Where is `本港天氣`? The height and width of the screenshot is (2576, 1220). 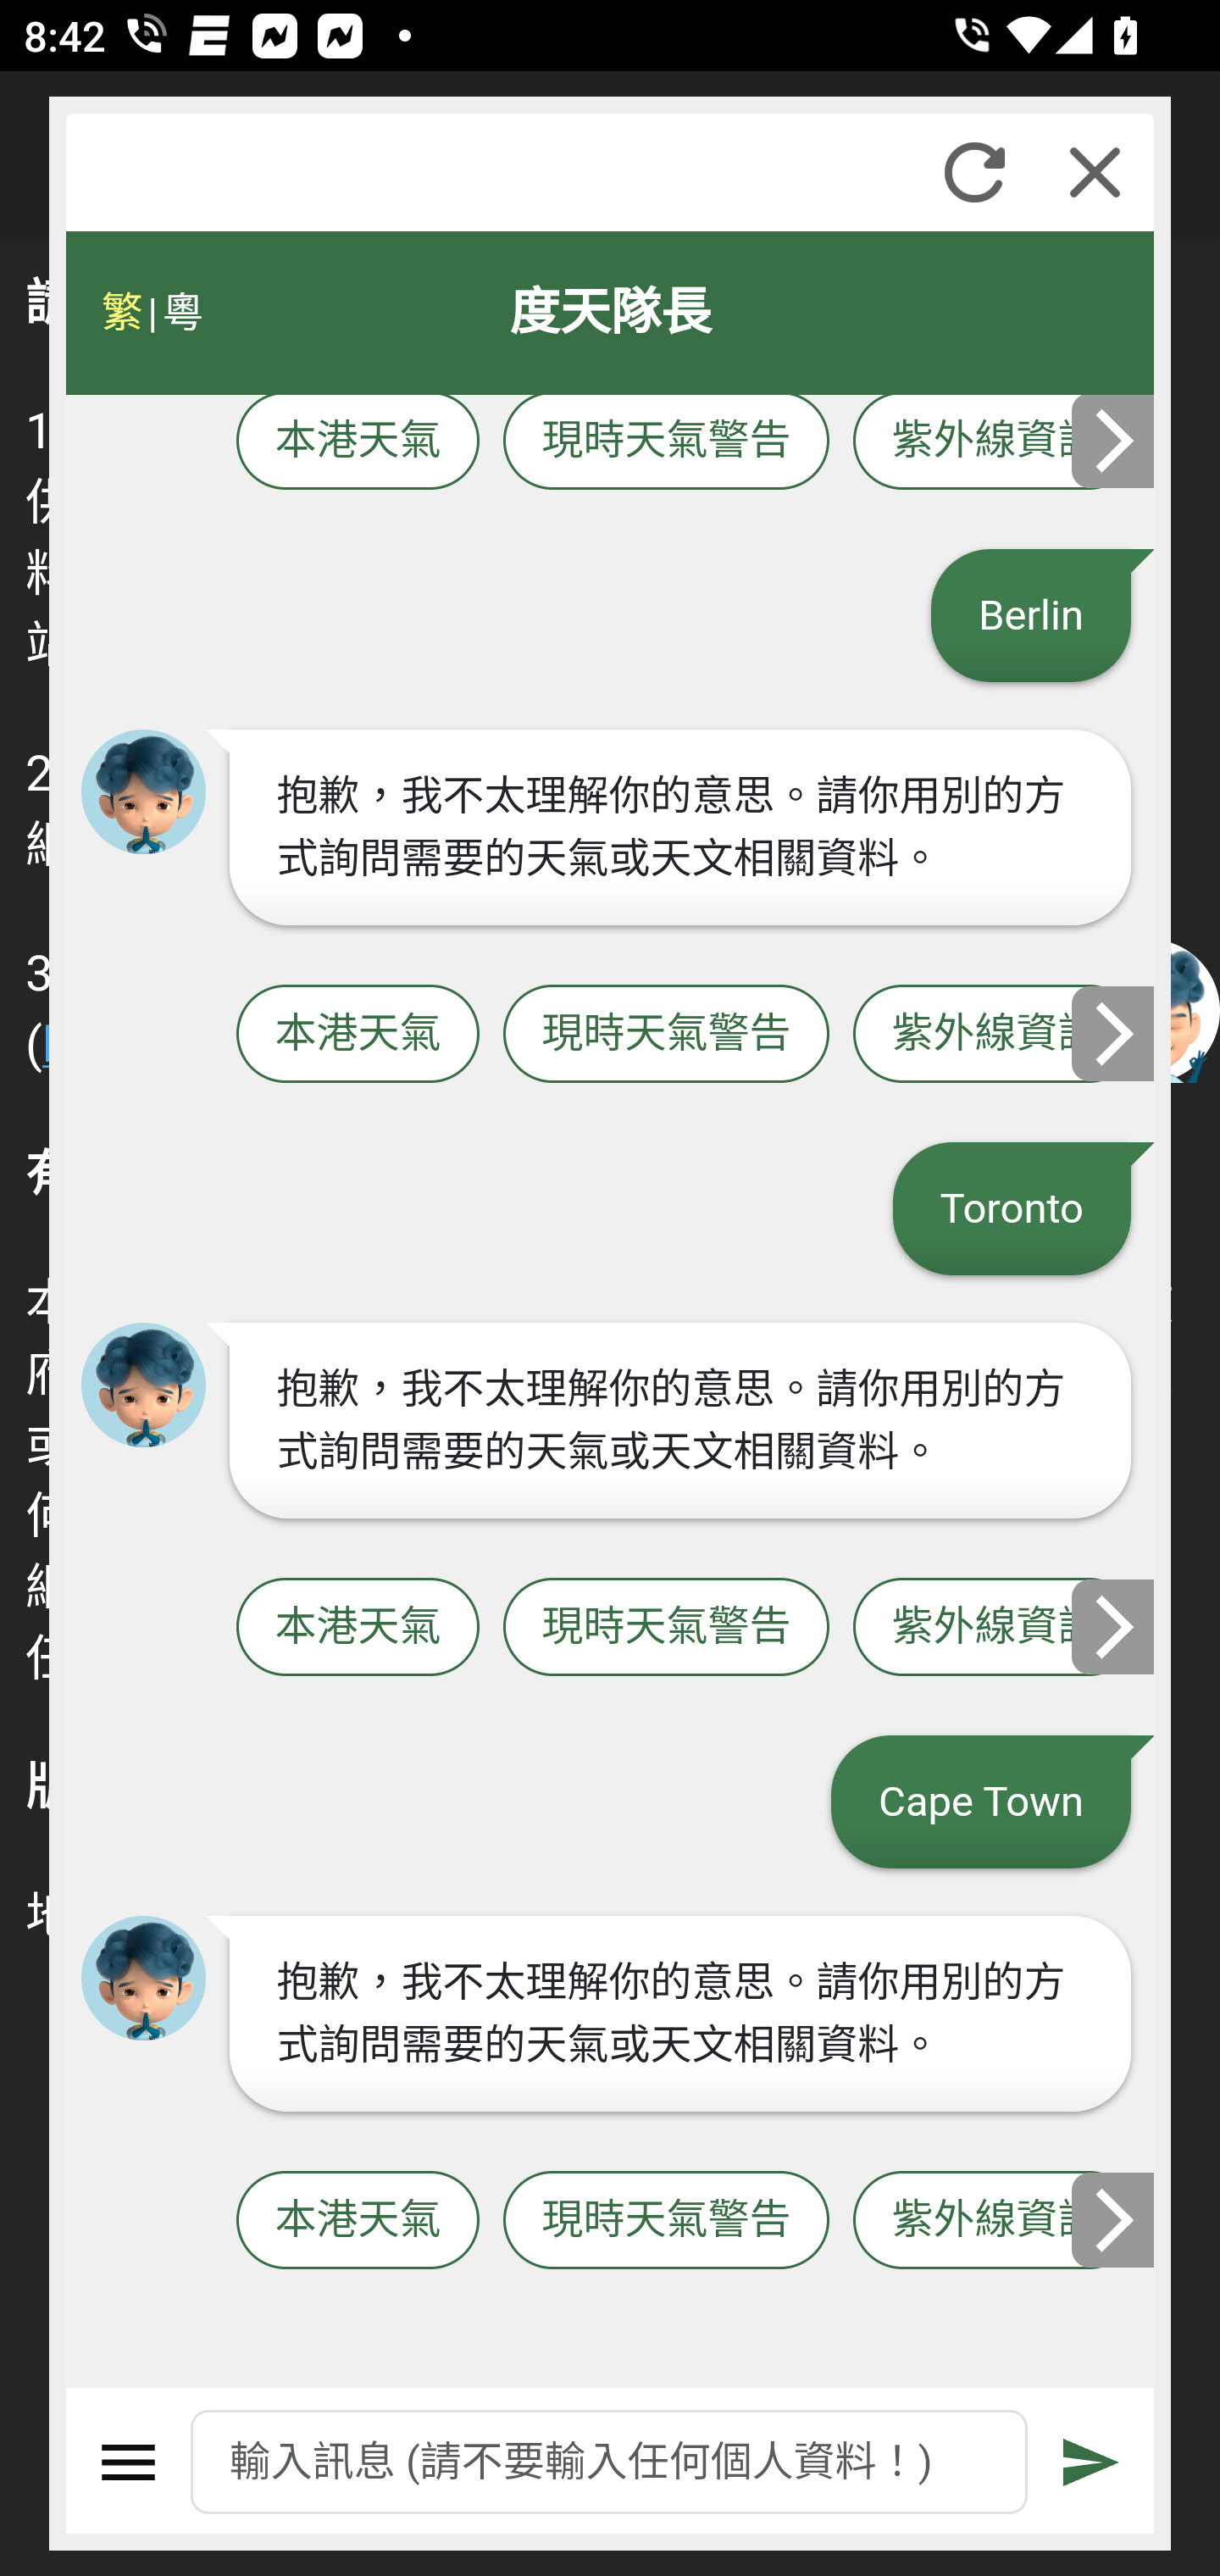 本港天氣 is located at coordinates (358, 2222).